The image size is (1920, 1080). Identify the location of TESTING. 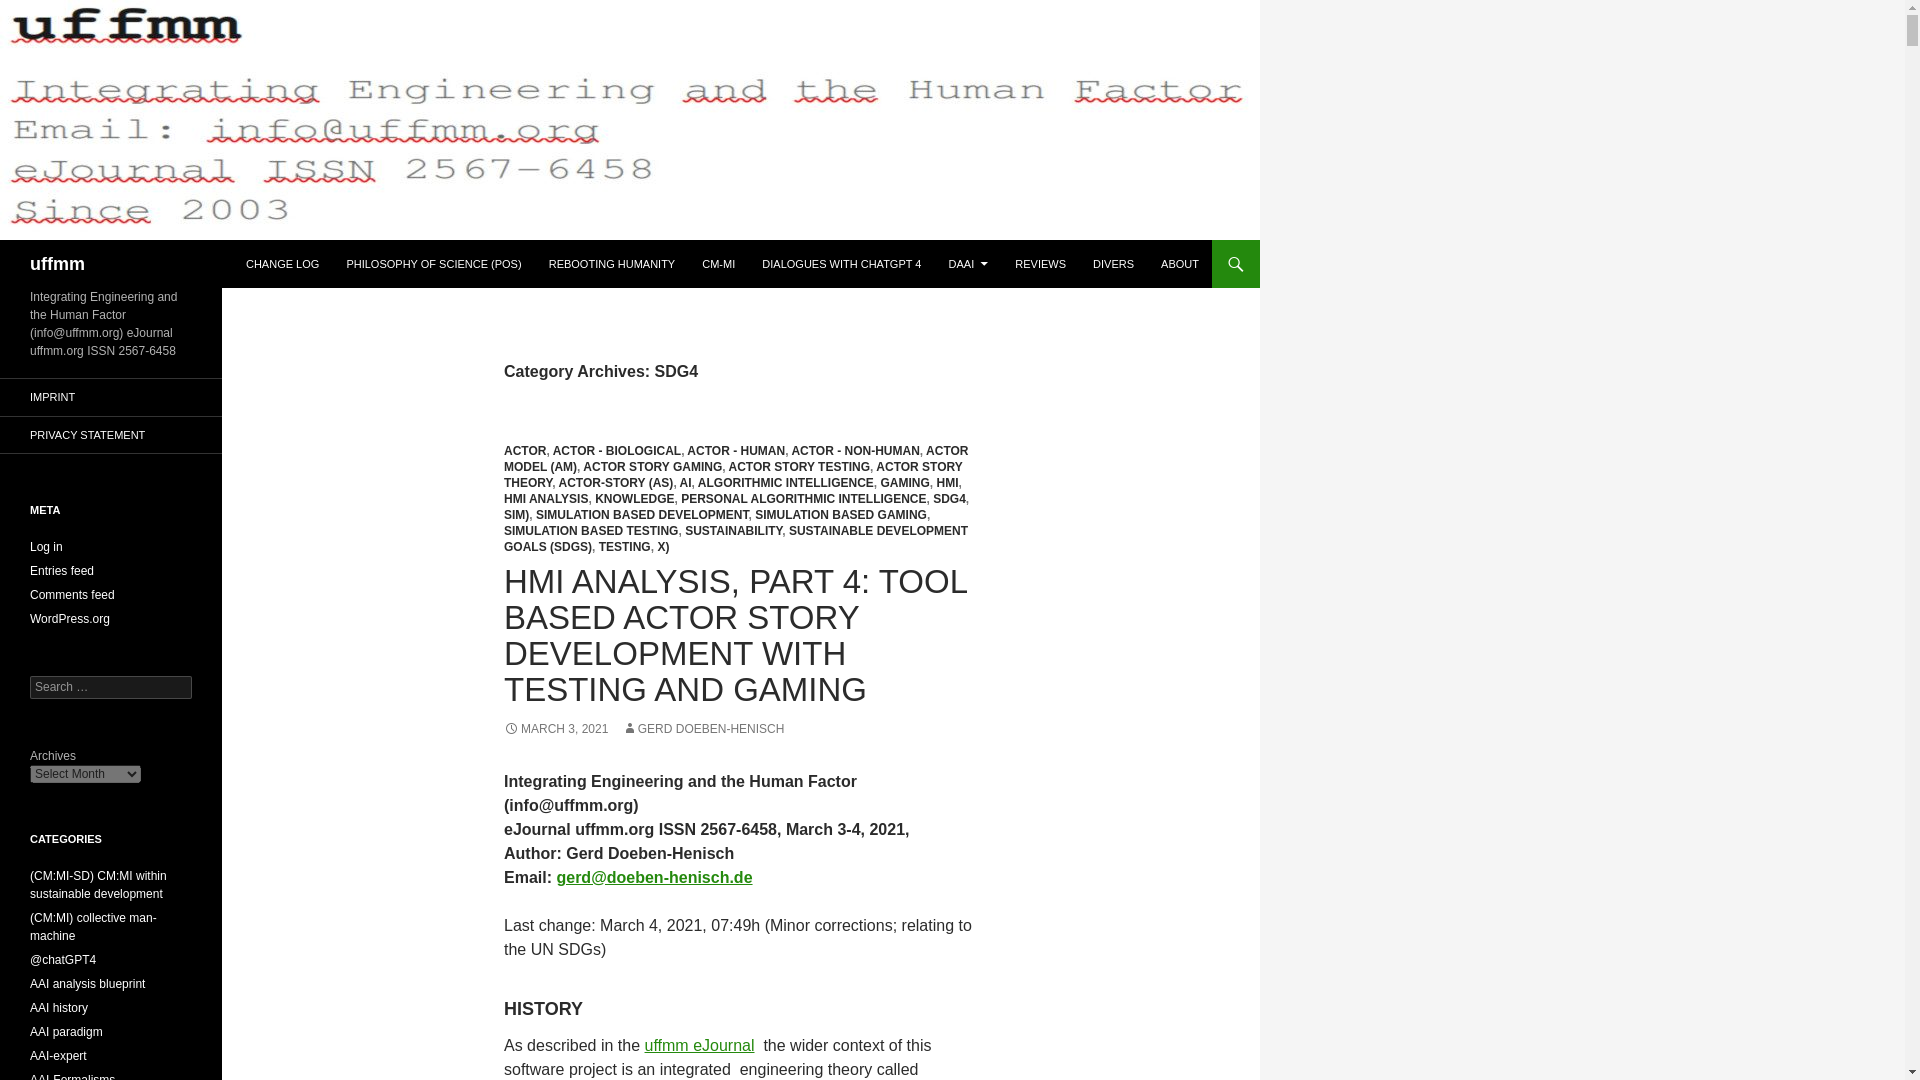
(624, 547).